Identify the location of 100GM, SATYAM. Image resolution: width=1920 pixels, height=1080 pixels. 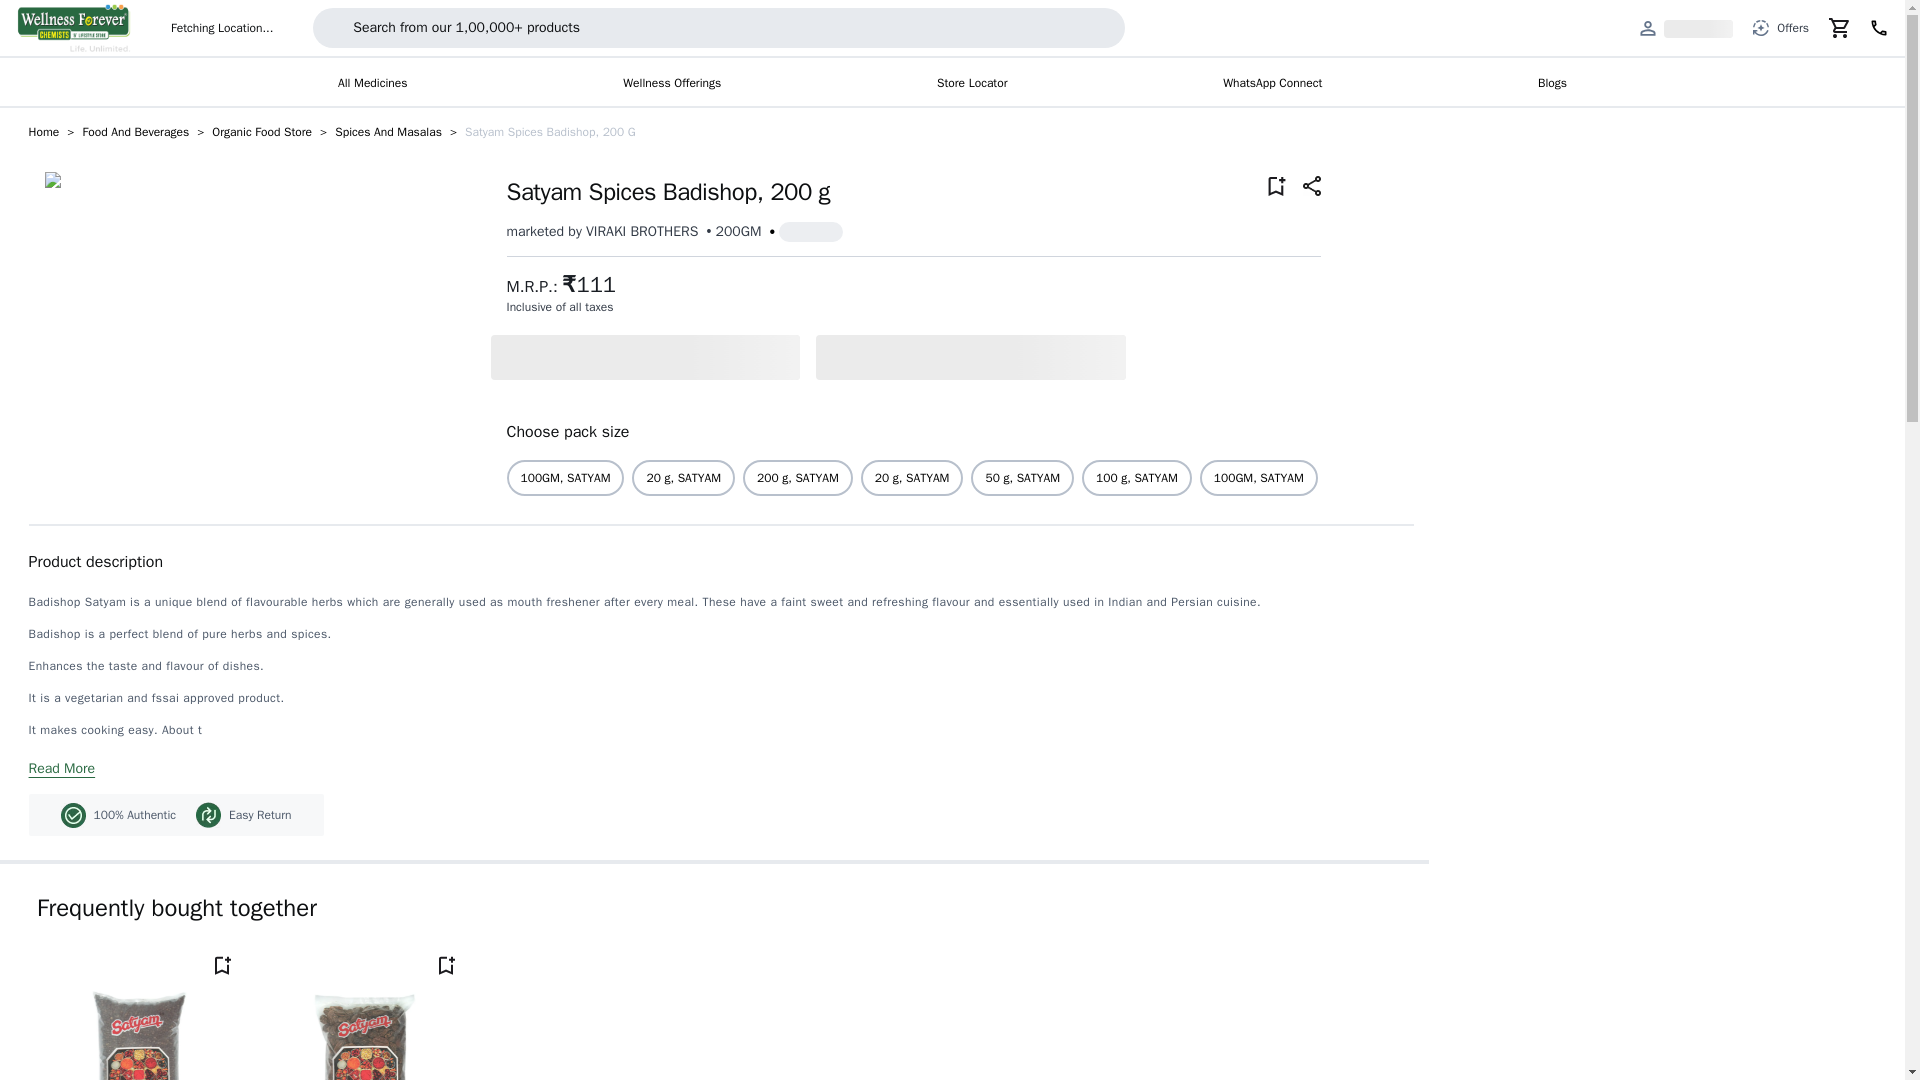
(566, 478).